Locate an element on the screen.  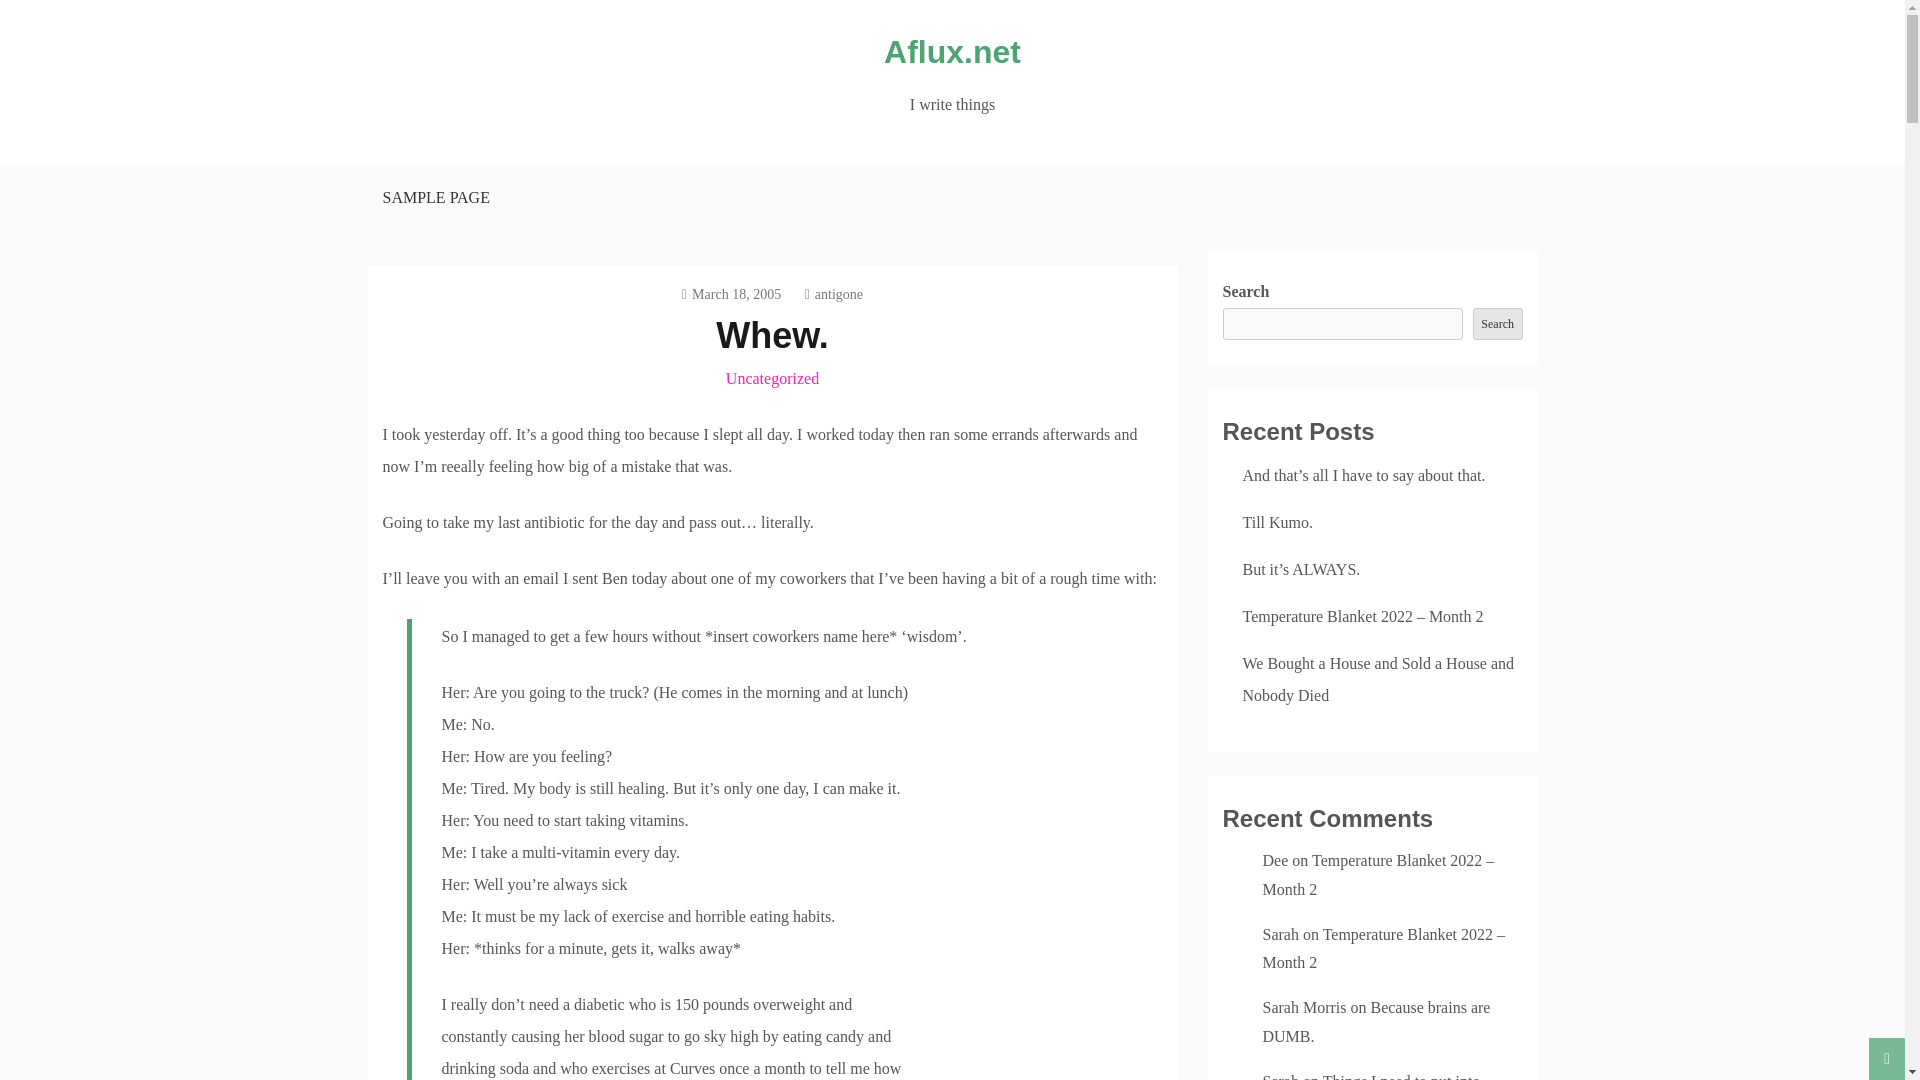
Aflux.net is located at coordinates (952, 52).